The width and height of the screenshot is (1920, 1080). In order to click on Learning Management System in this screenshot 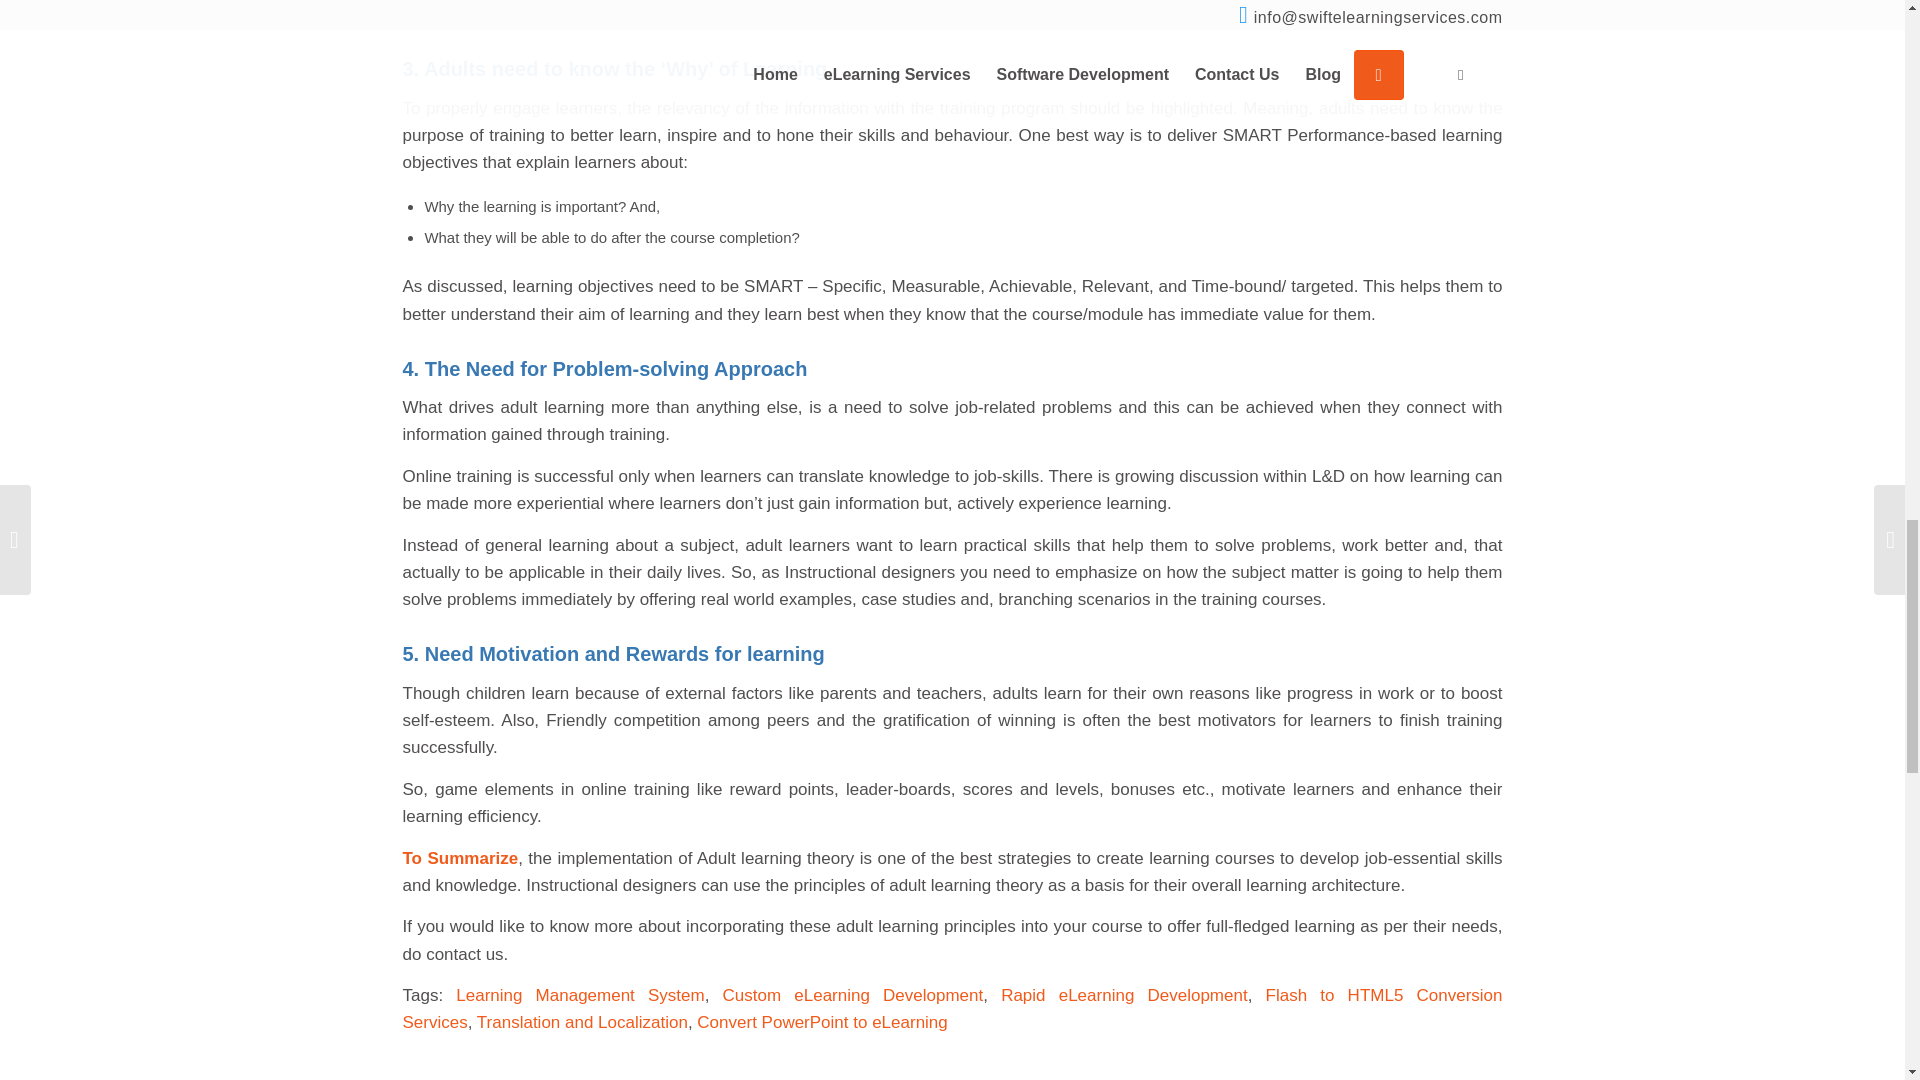, I will do `click(580, 996)`.